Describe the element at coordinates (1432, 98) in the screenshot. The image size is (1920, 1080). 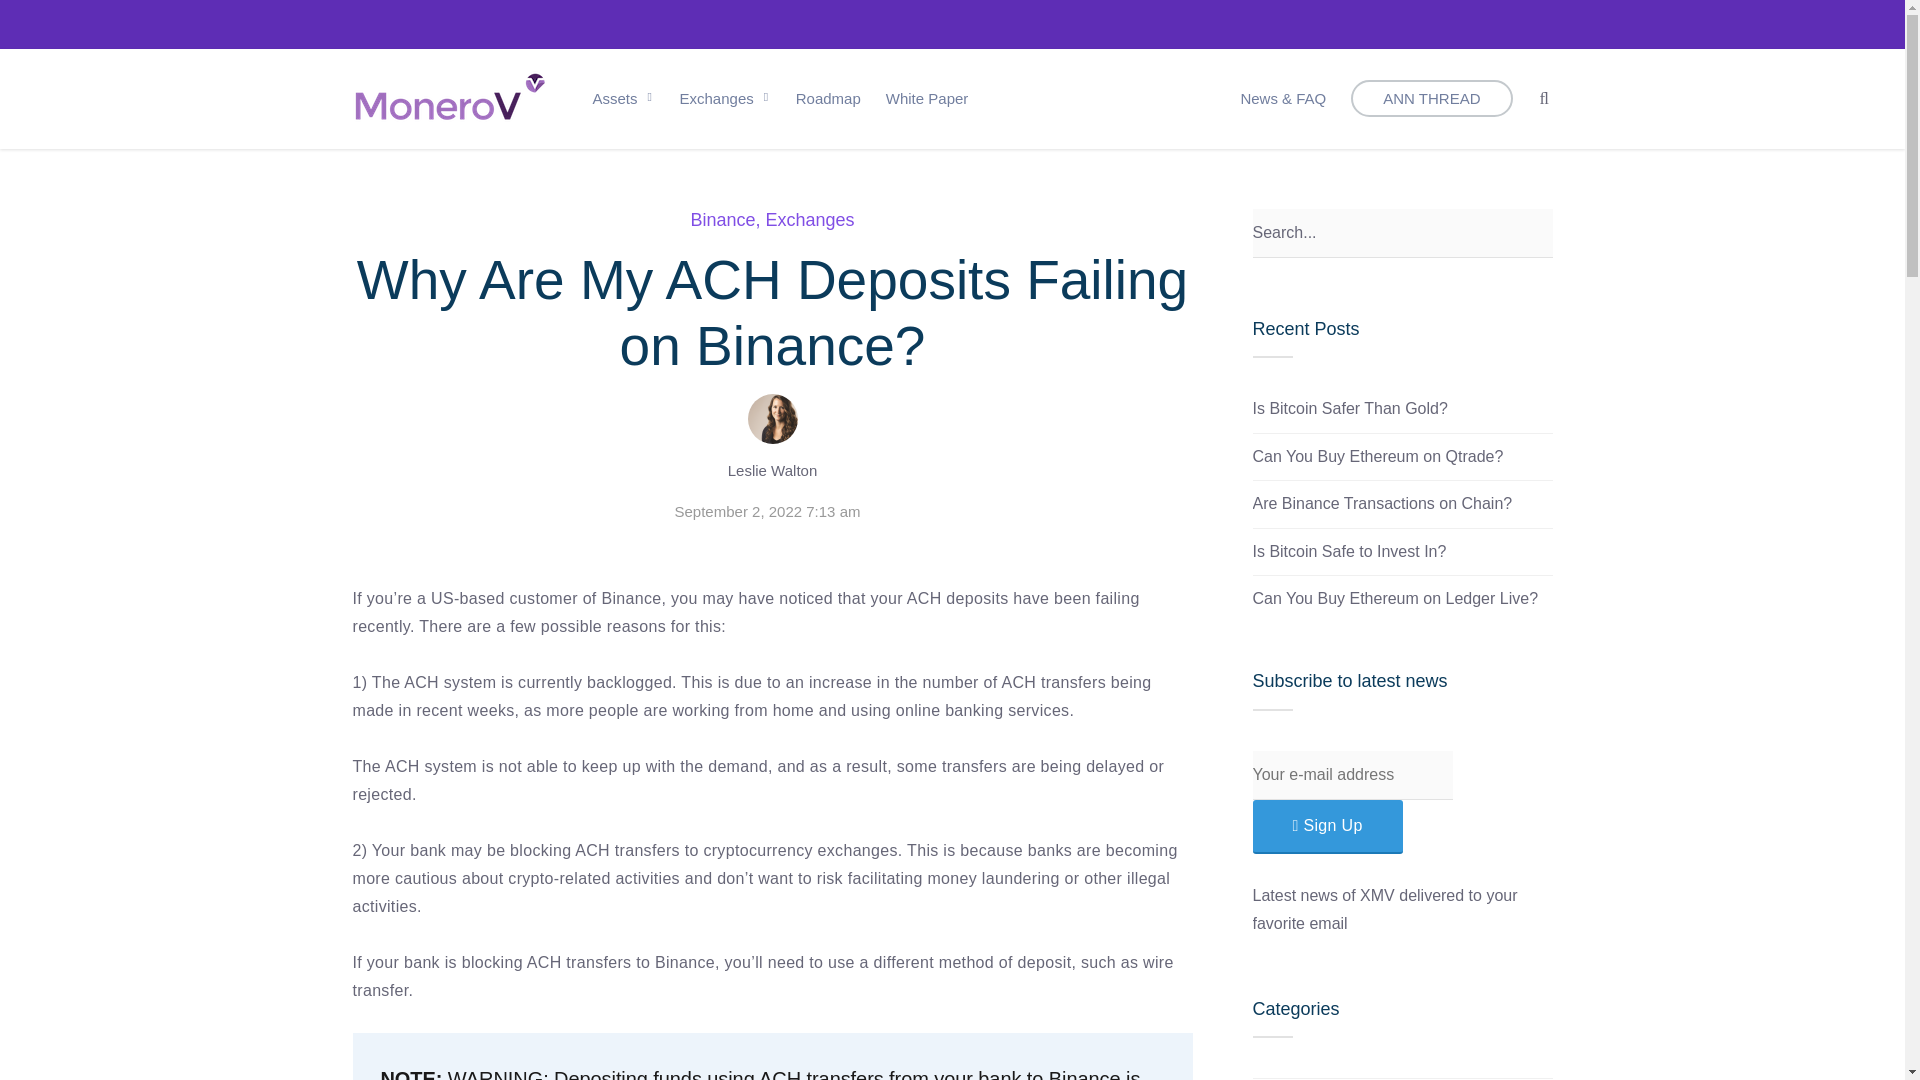
I see `ANN THREAD` at that location.